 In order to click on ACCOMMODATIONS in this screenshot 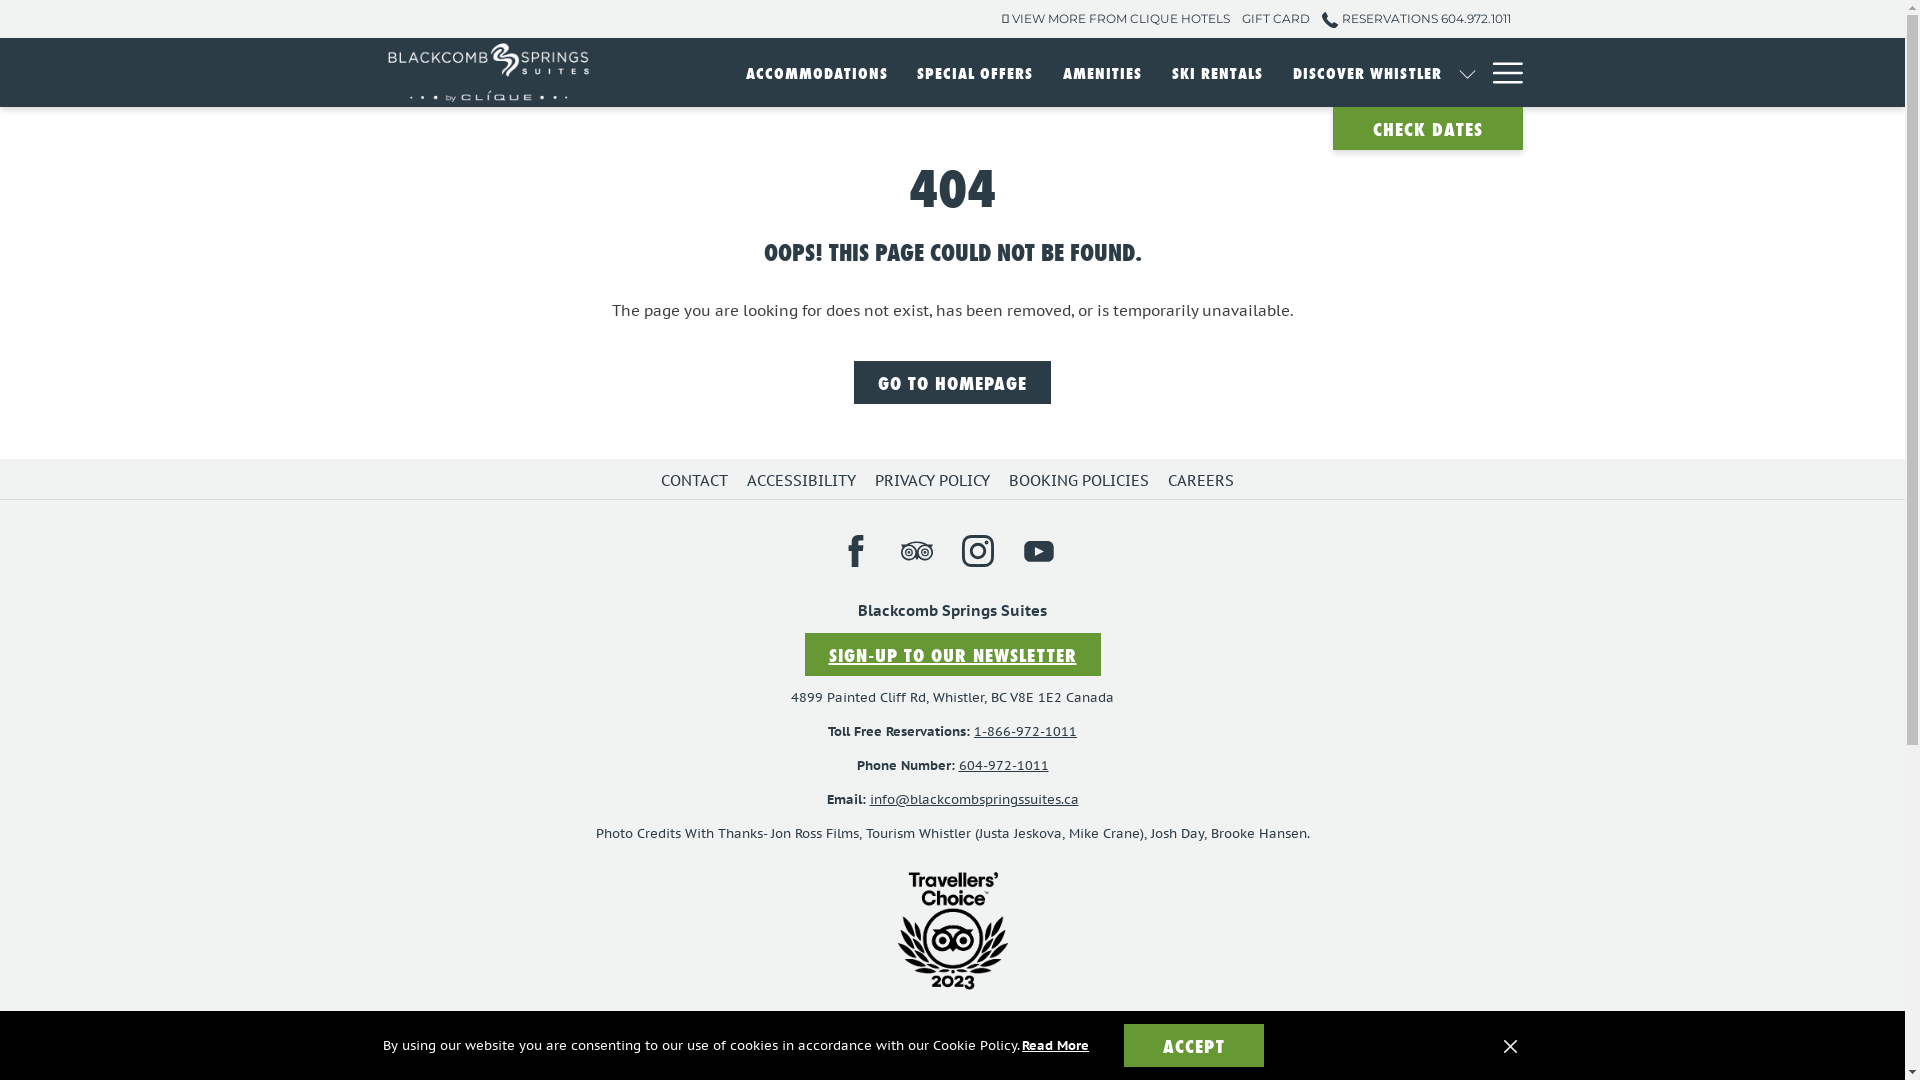, I will do `click(817, 72)`.